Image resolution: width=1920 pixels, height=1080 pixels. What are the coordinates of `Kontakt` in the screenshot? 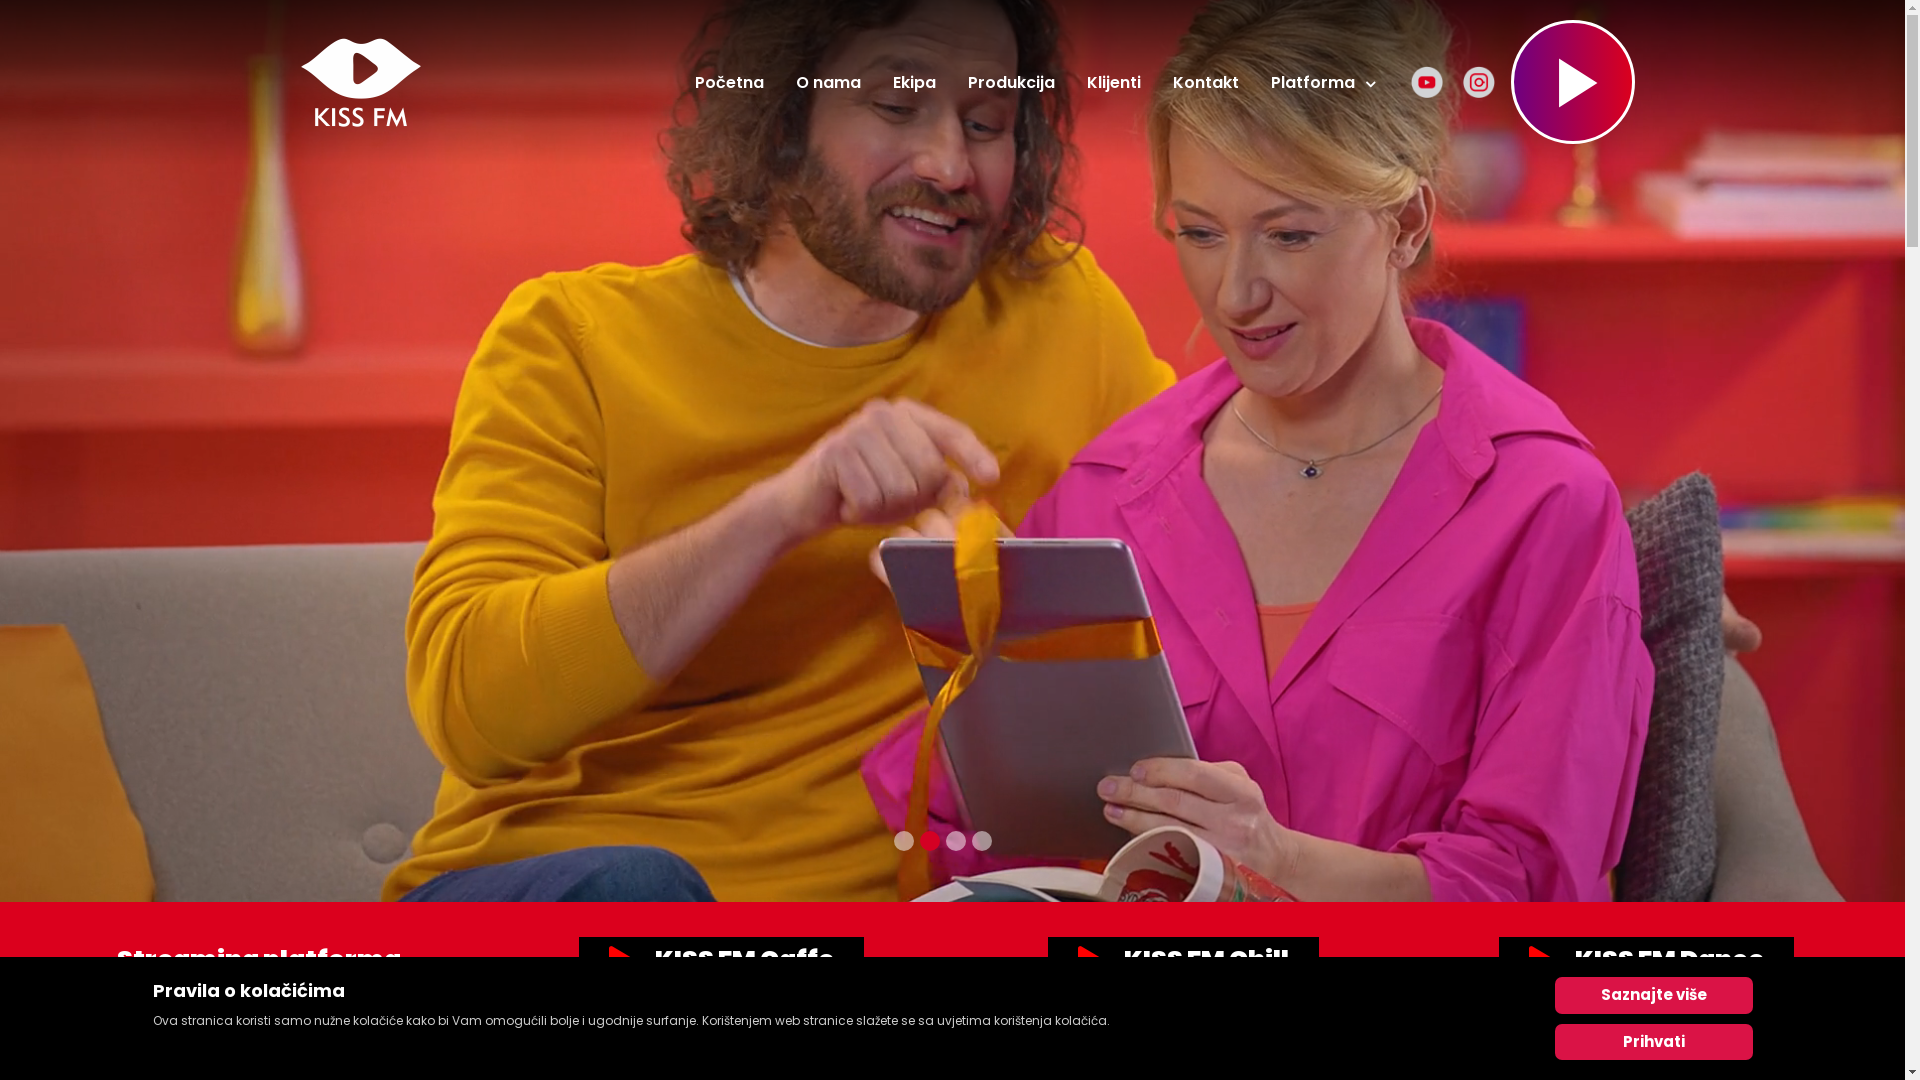 It's located at (1205, 82).